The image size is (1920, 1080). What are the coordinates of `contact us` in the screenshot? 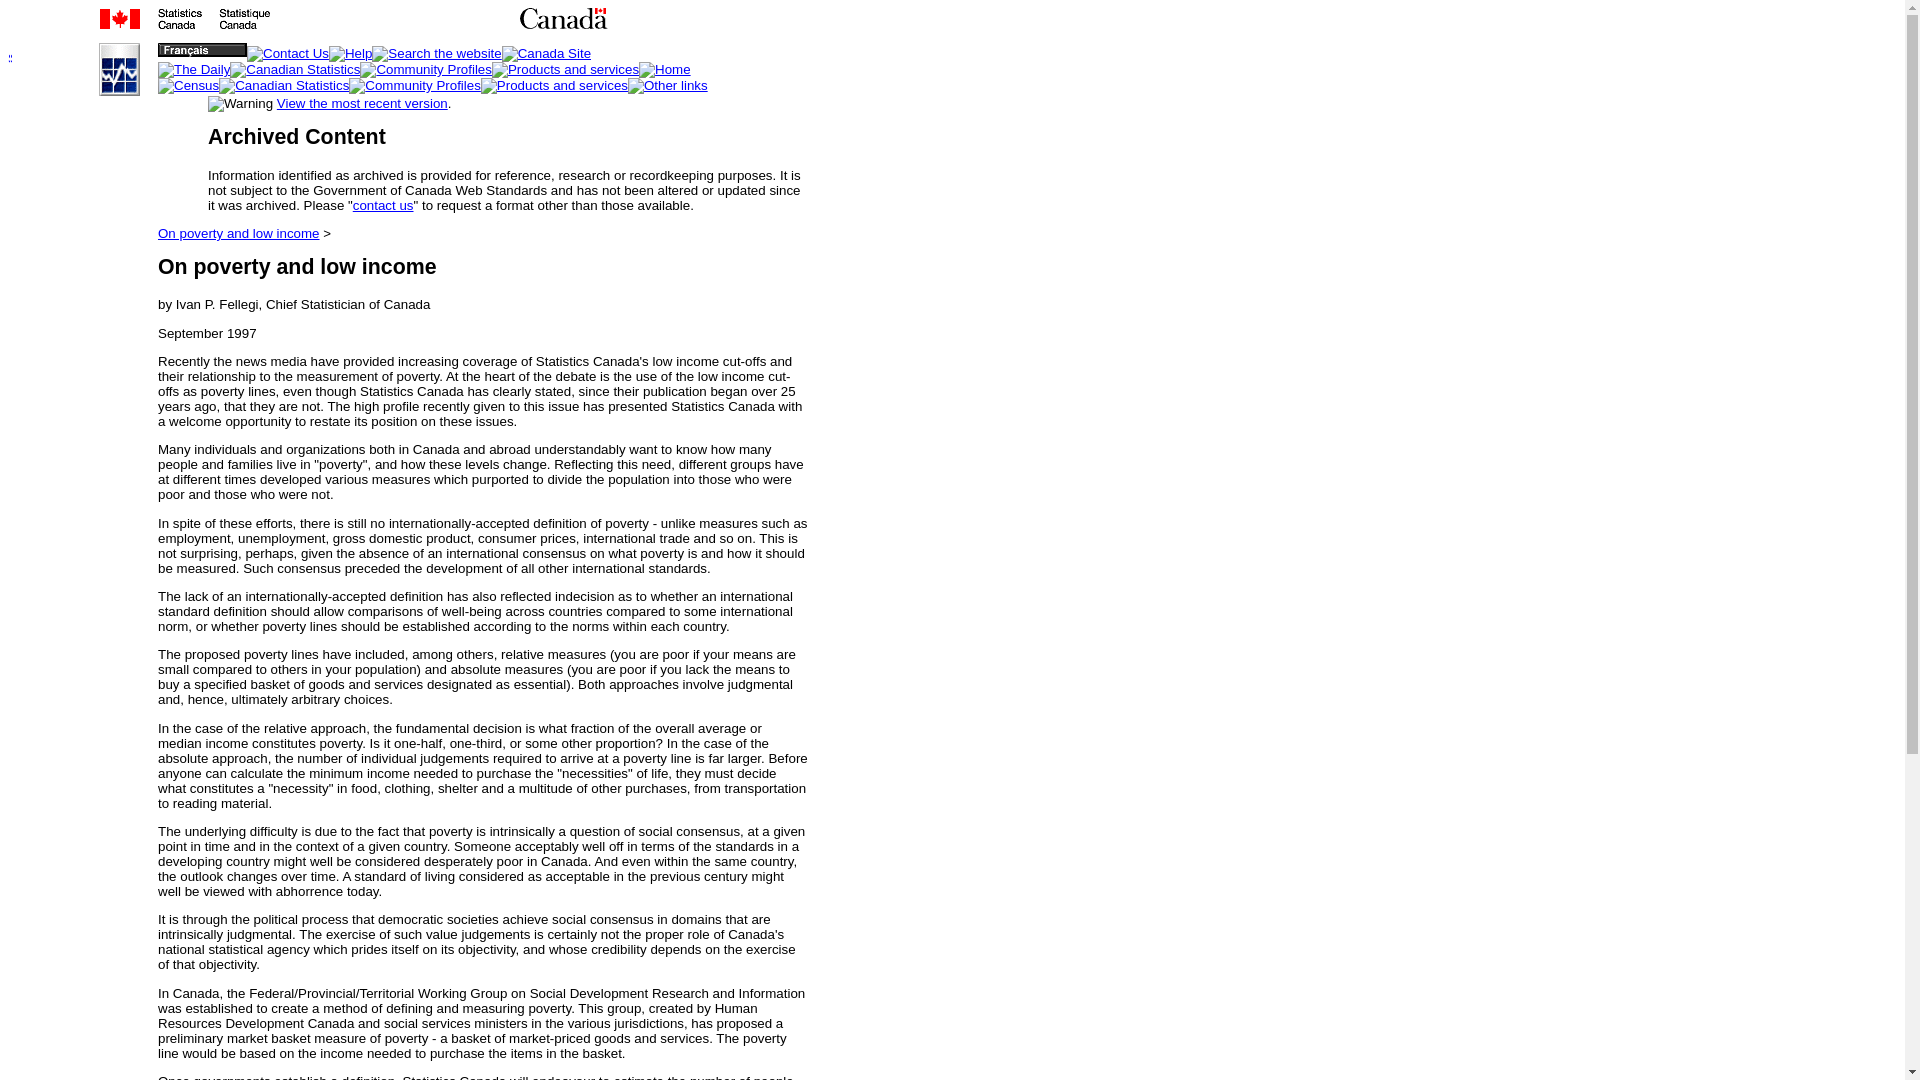 It's located at (384, 204).